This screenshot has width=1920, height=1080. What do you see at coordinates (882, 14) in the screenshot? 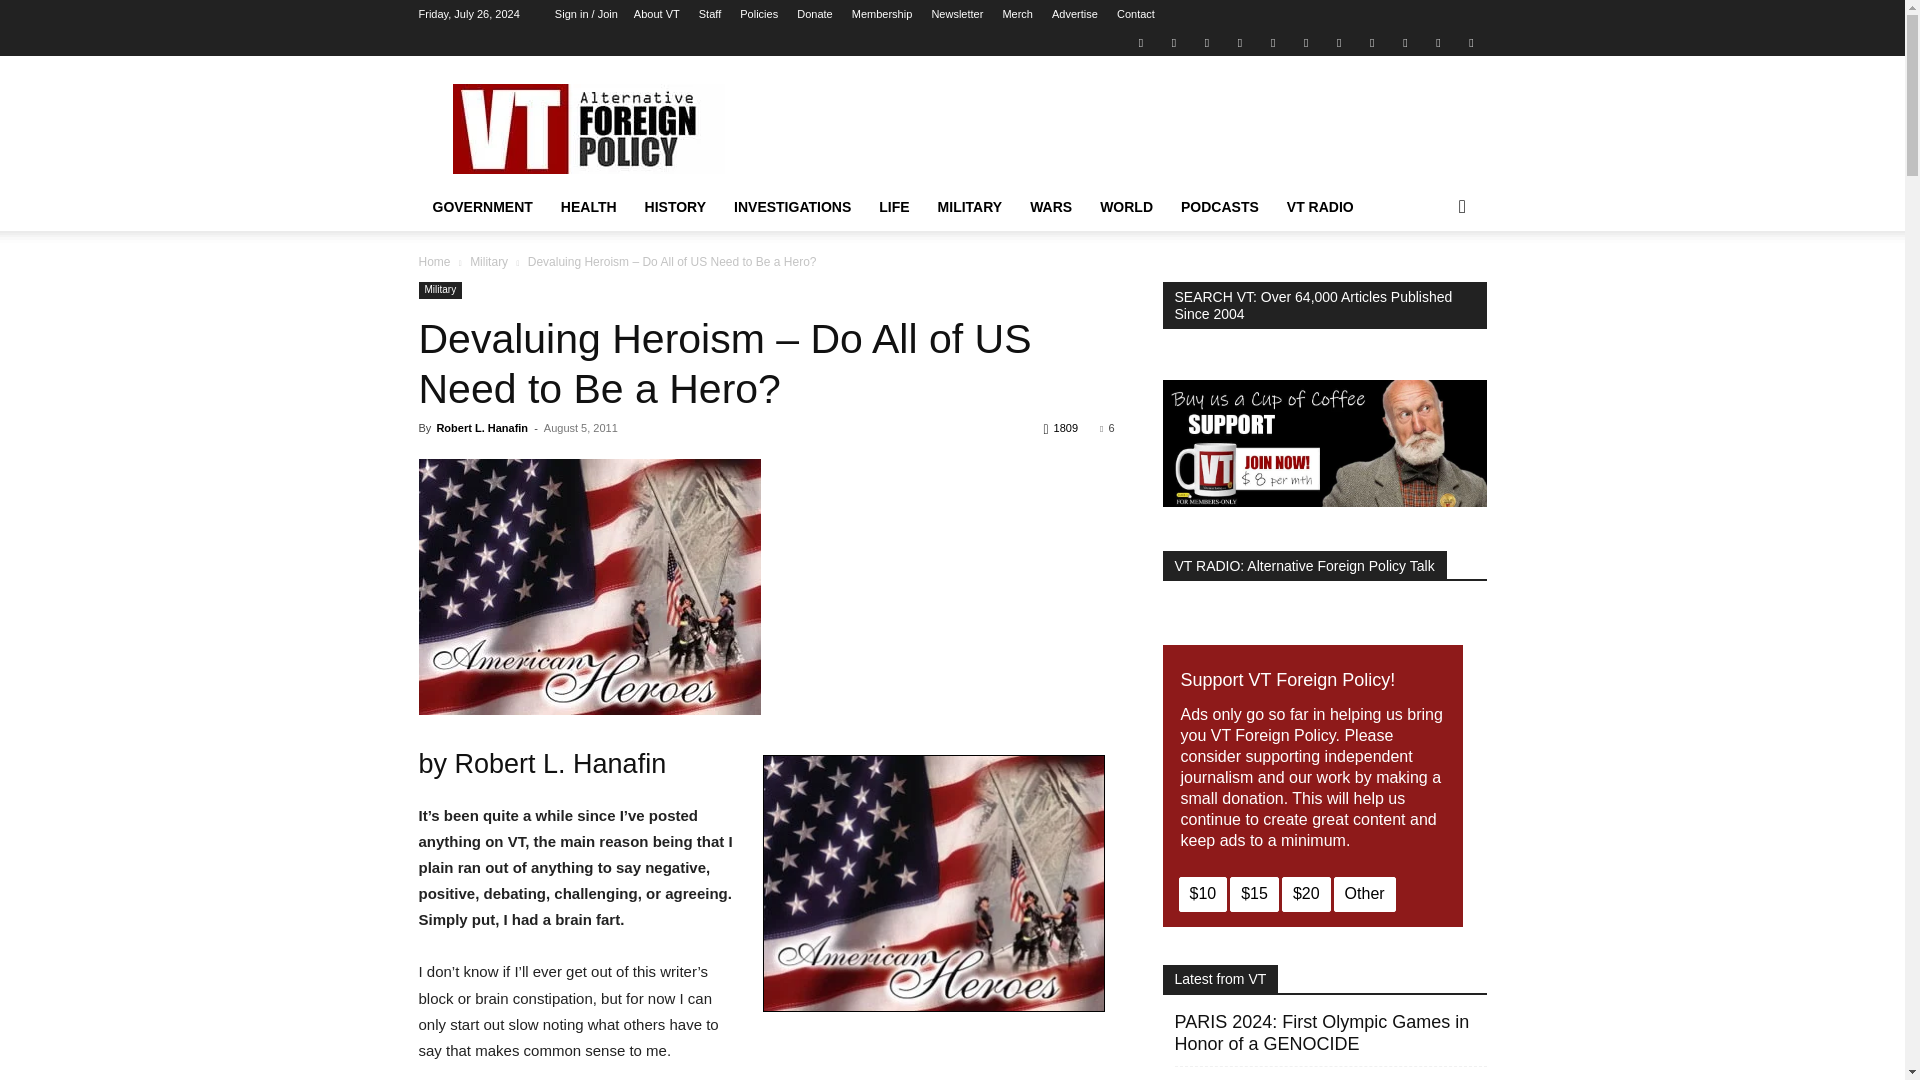
I see `Membership` at bounding box center [882, 14].